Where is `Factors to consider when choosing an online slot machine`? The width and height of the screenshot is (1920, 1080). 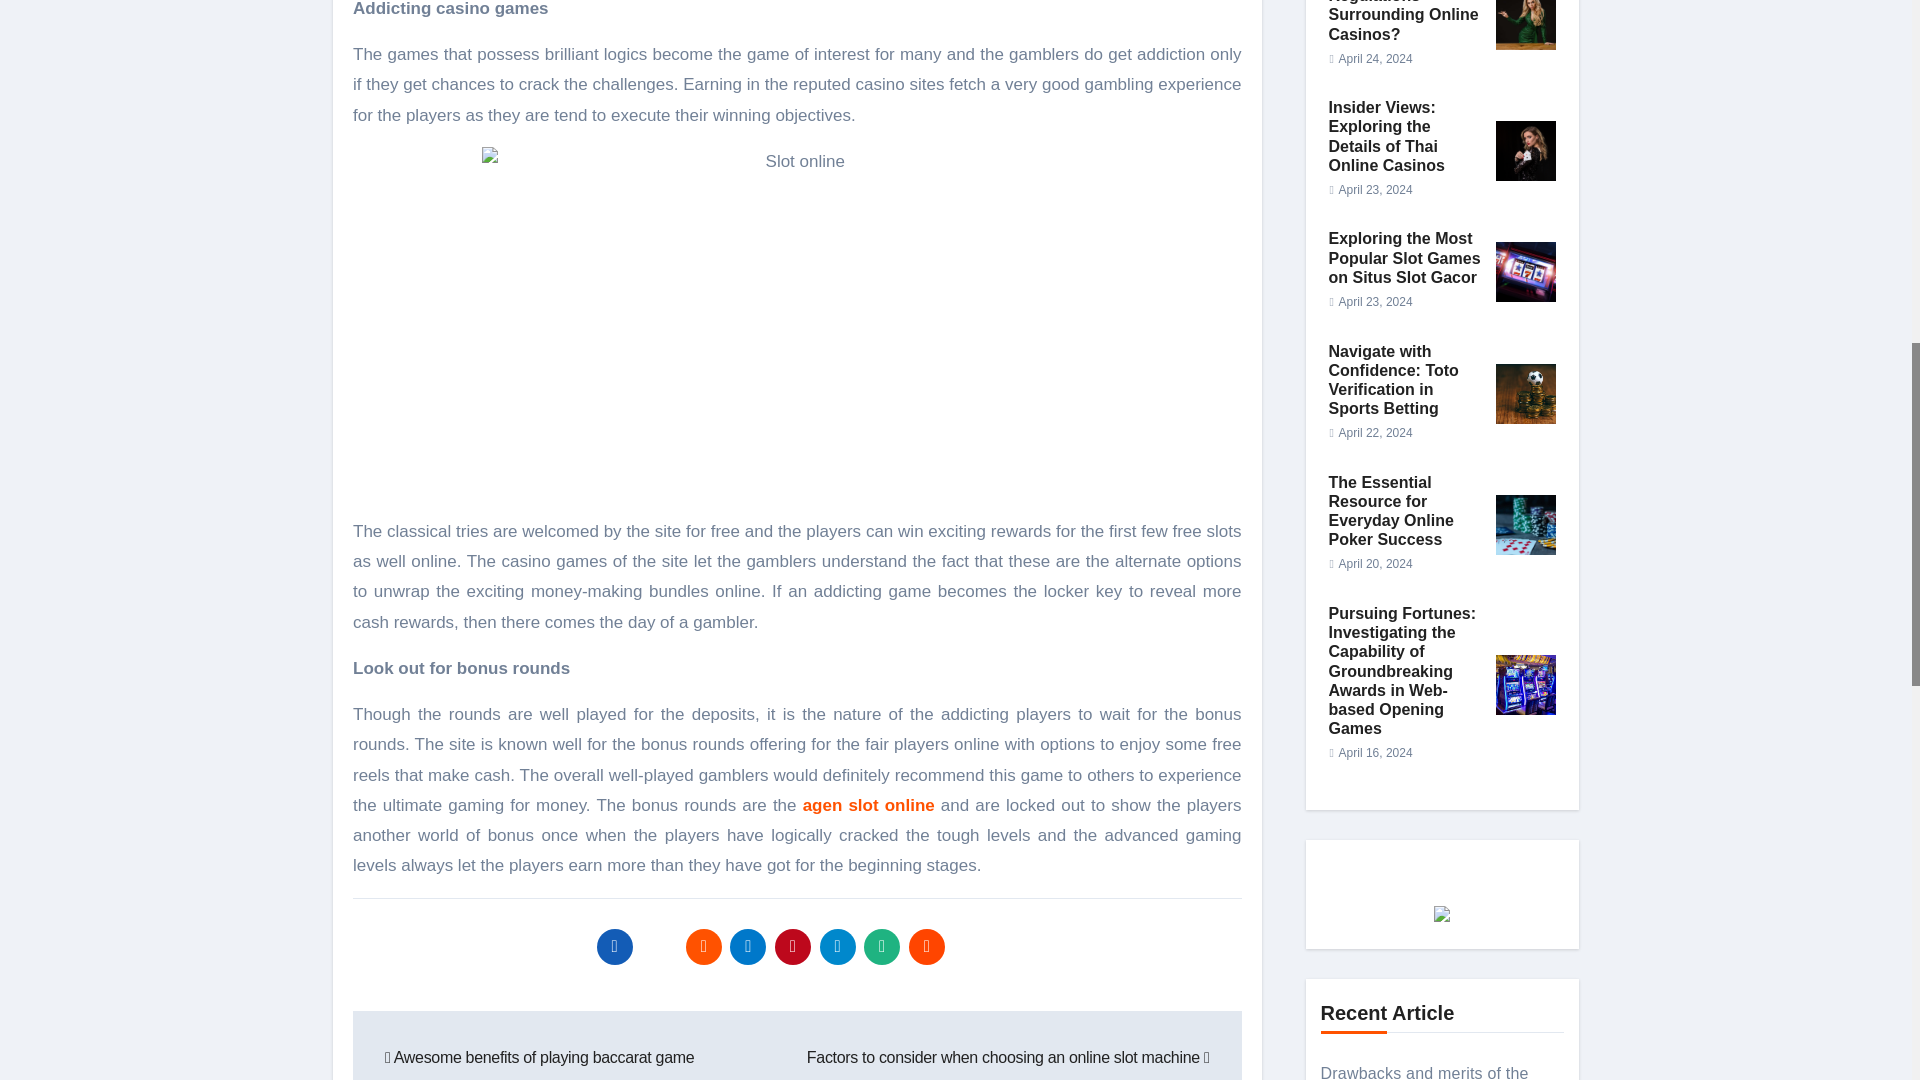 Factors to consider when choosing an online slot machine is located at coordinates (1008, 1056).